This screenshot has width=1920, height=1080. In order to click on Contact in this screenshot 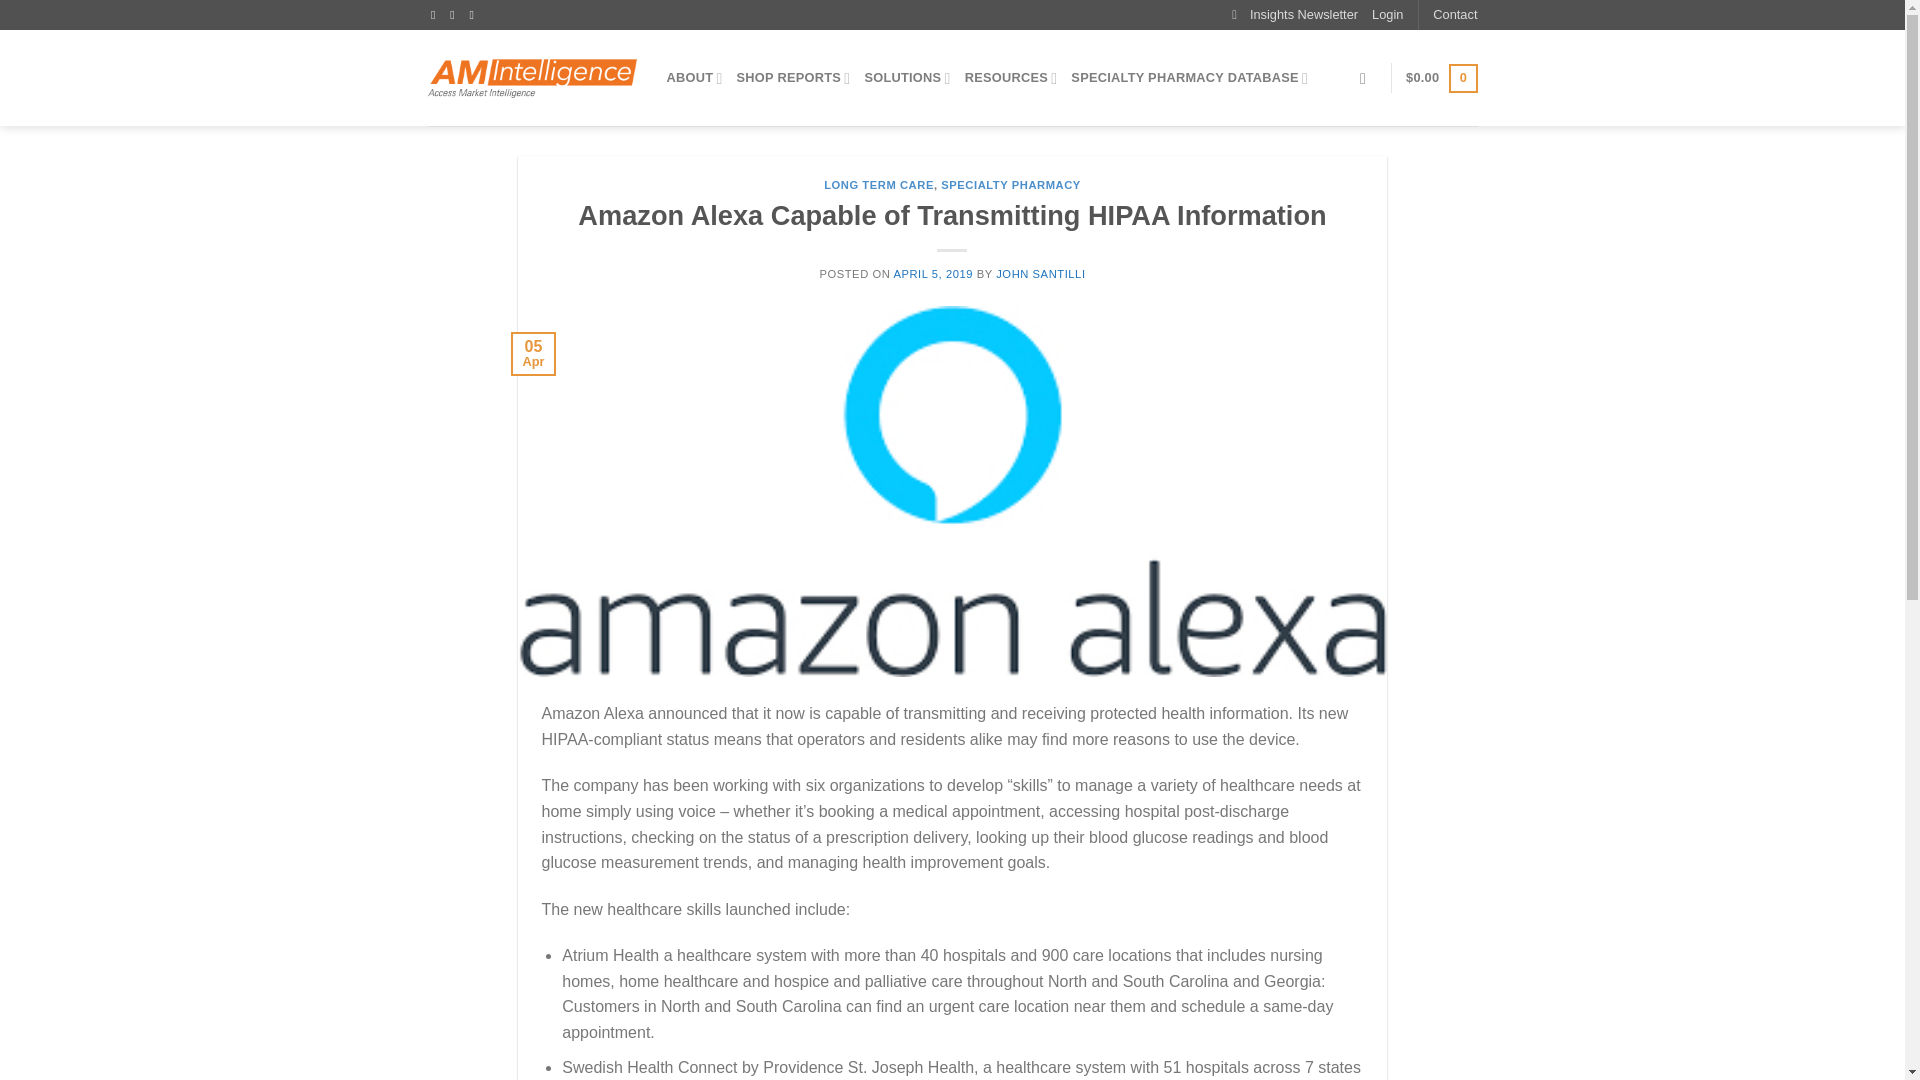, I will do `click(1454, 15)`.